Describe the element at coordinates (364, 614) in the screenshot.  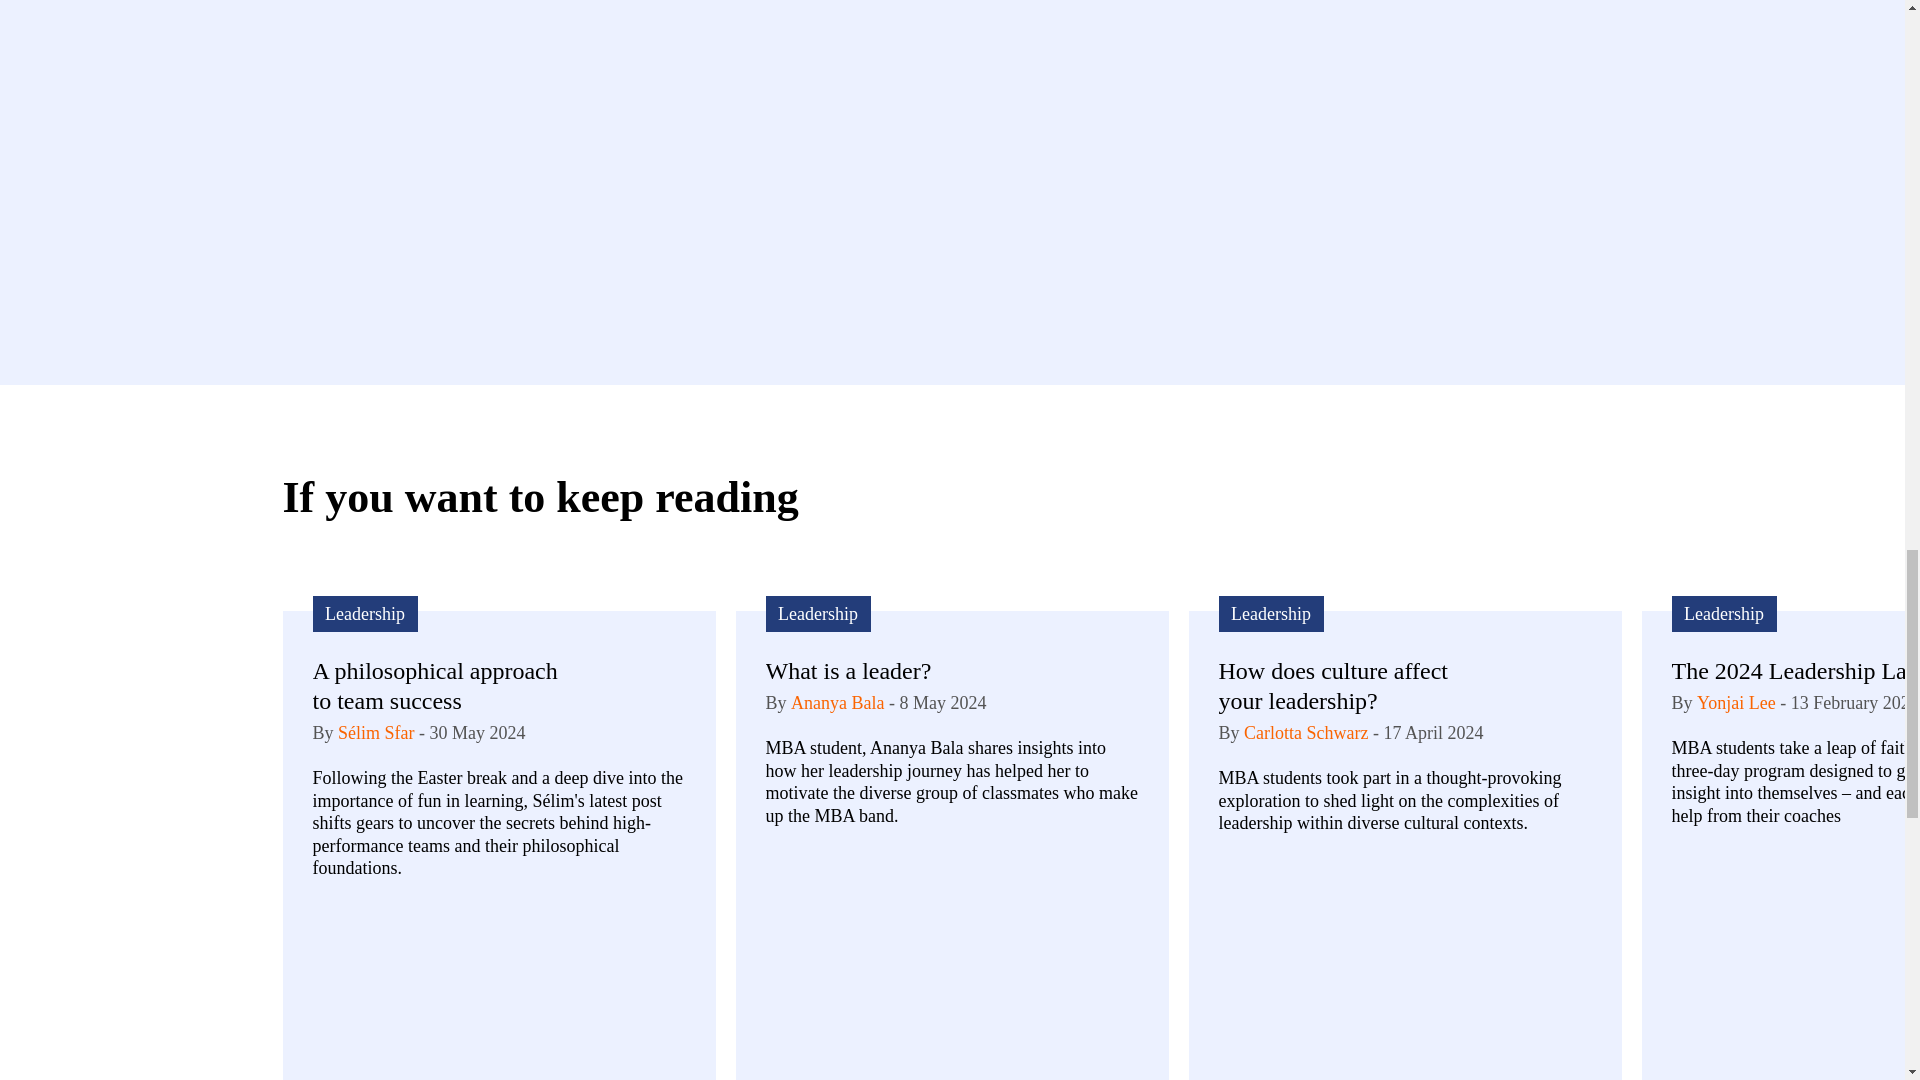
I see `Leadership` at that location.